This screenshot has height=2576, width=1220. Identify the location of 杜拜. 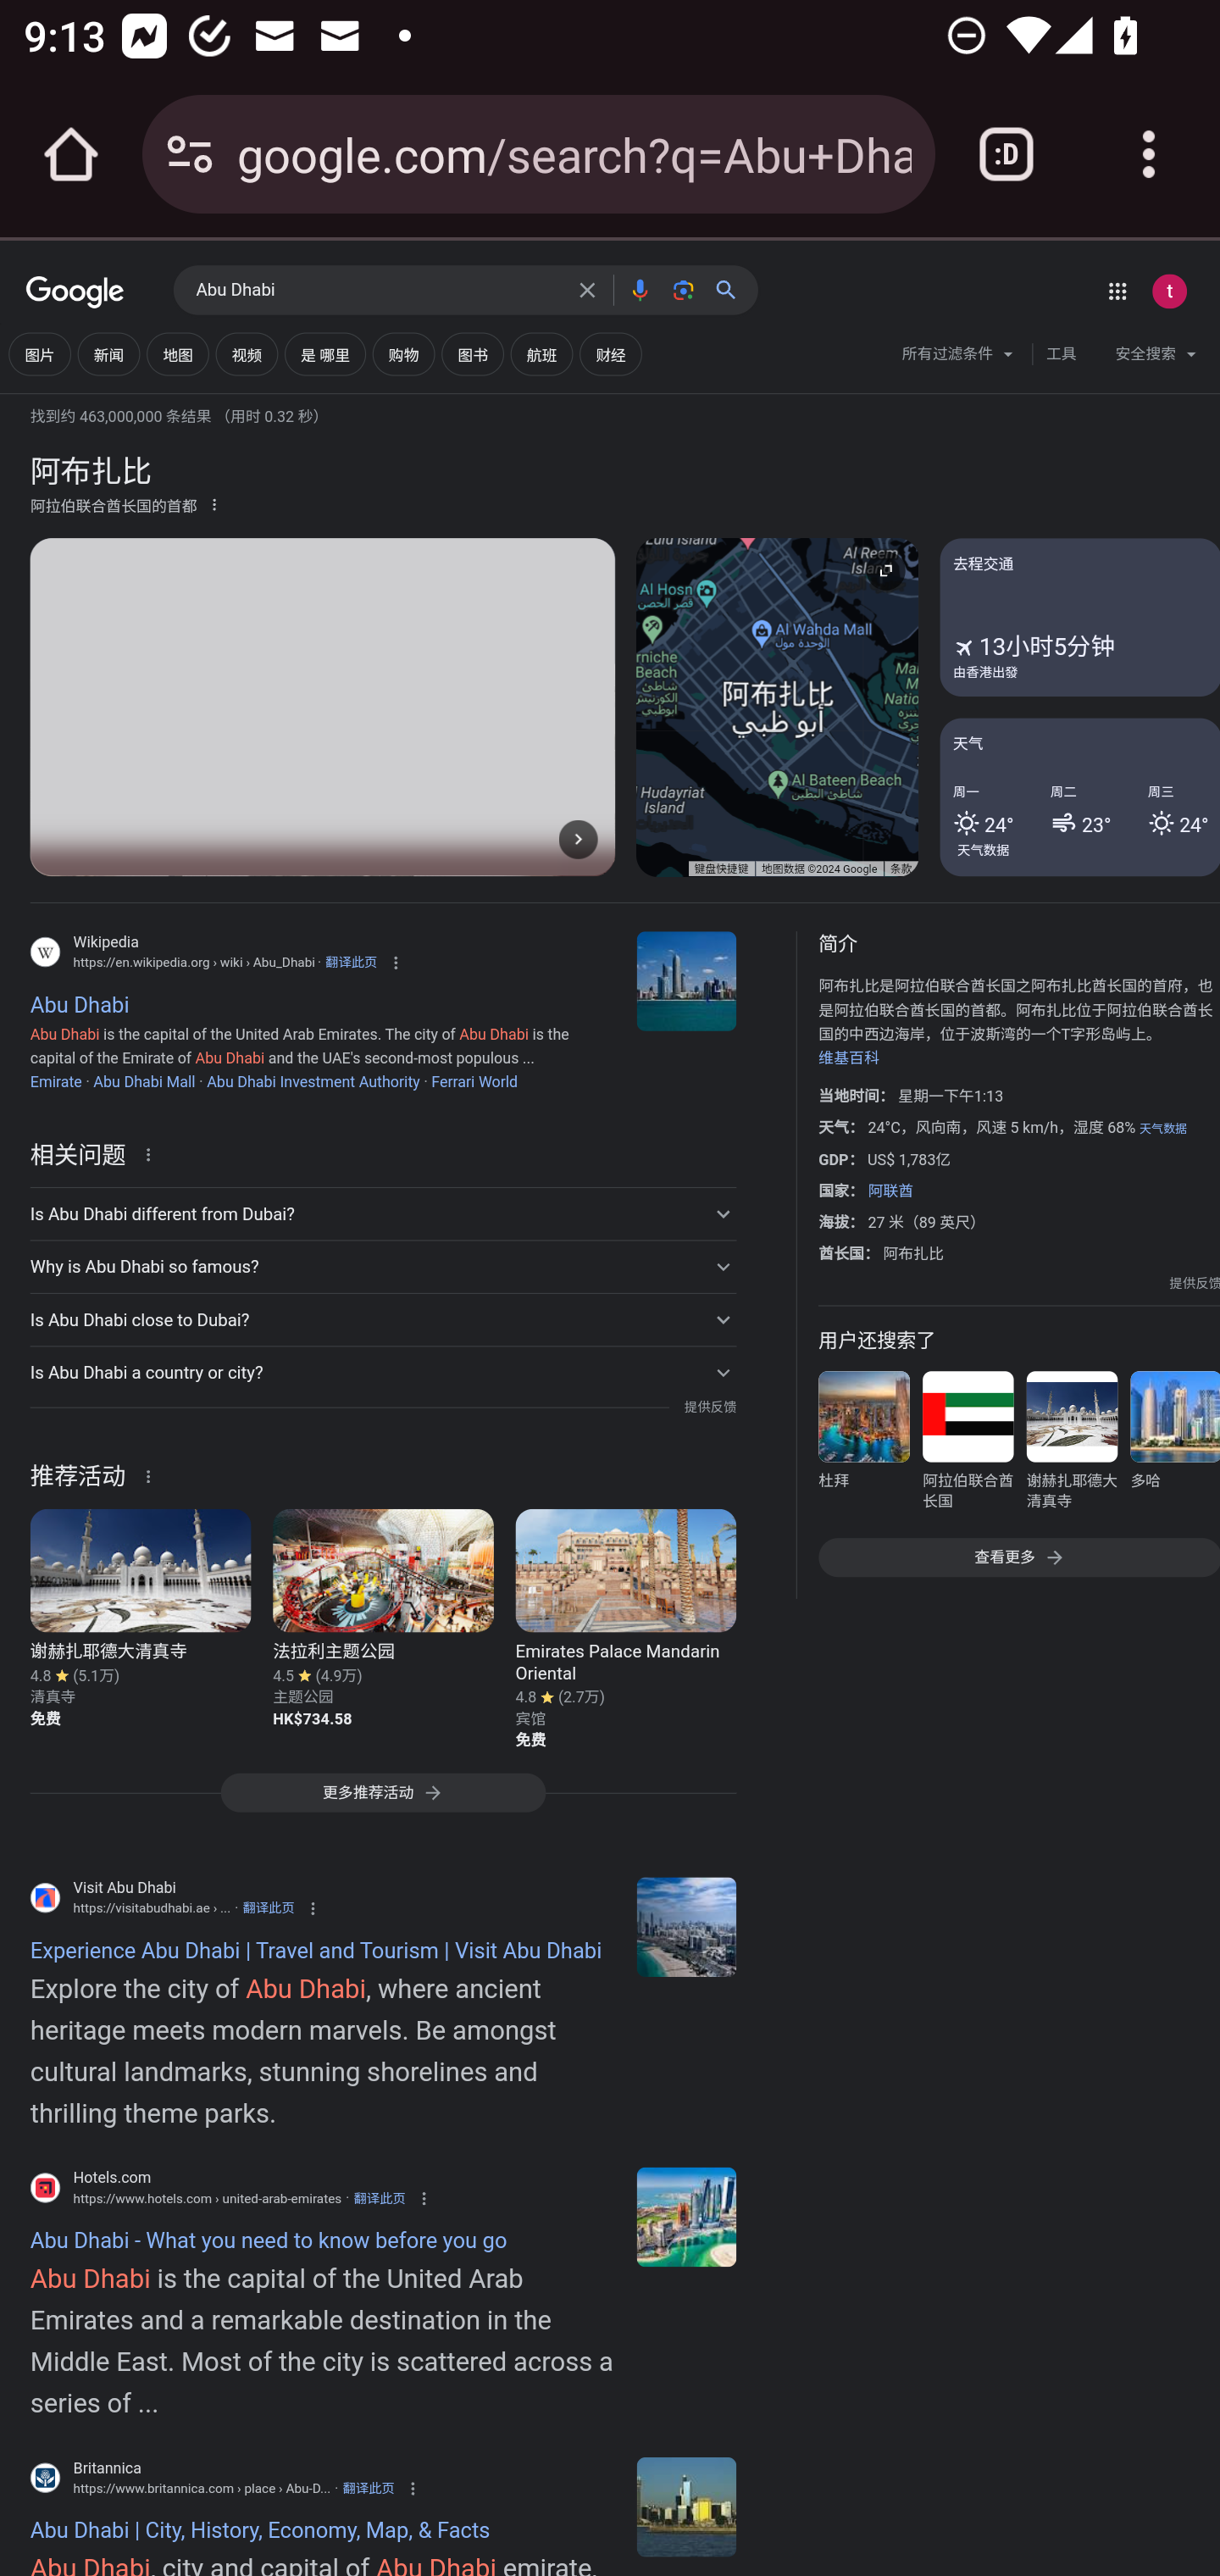
(864, 1446).